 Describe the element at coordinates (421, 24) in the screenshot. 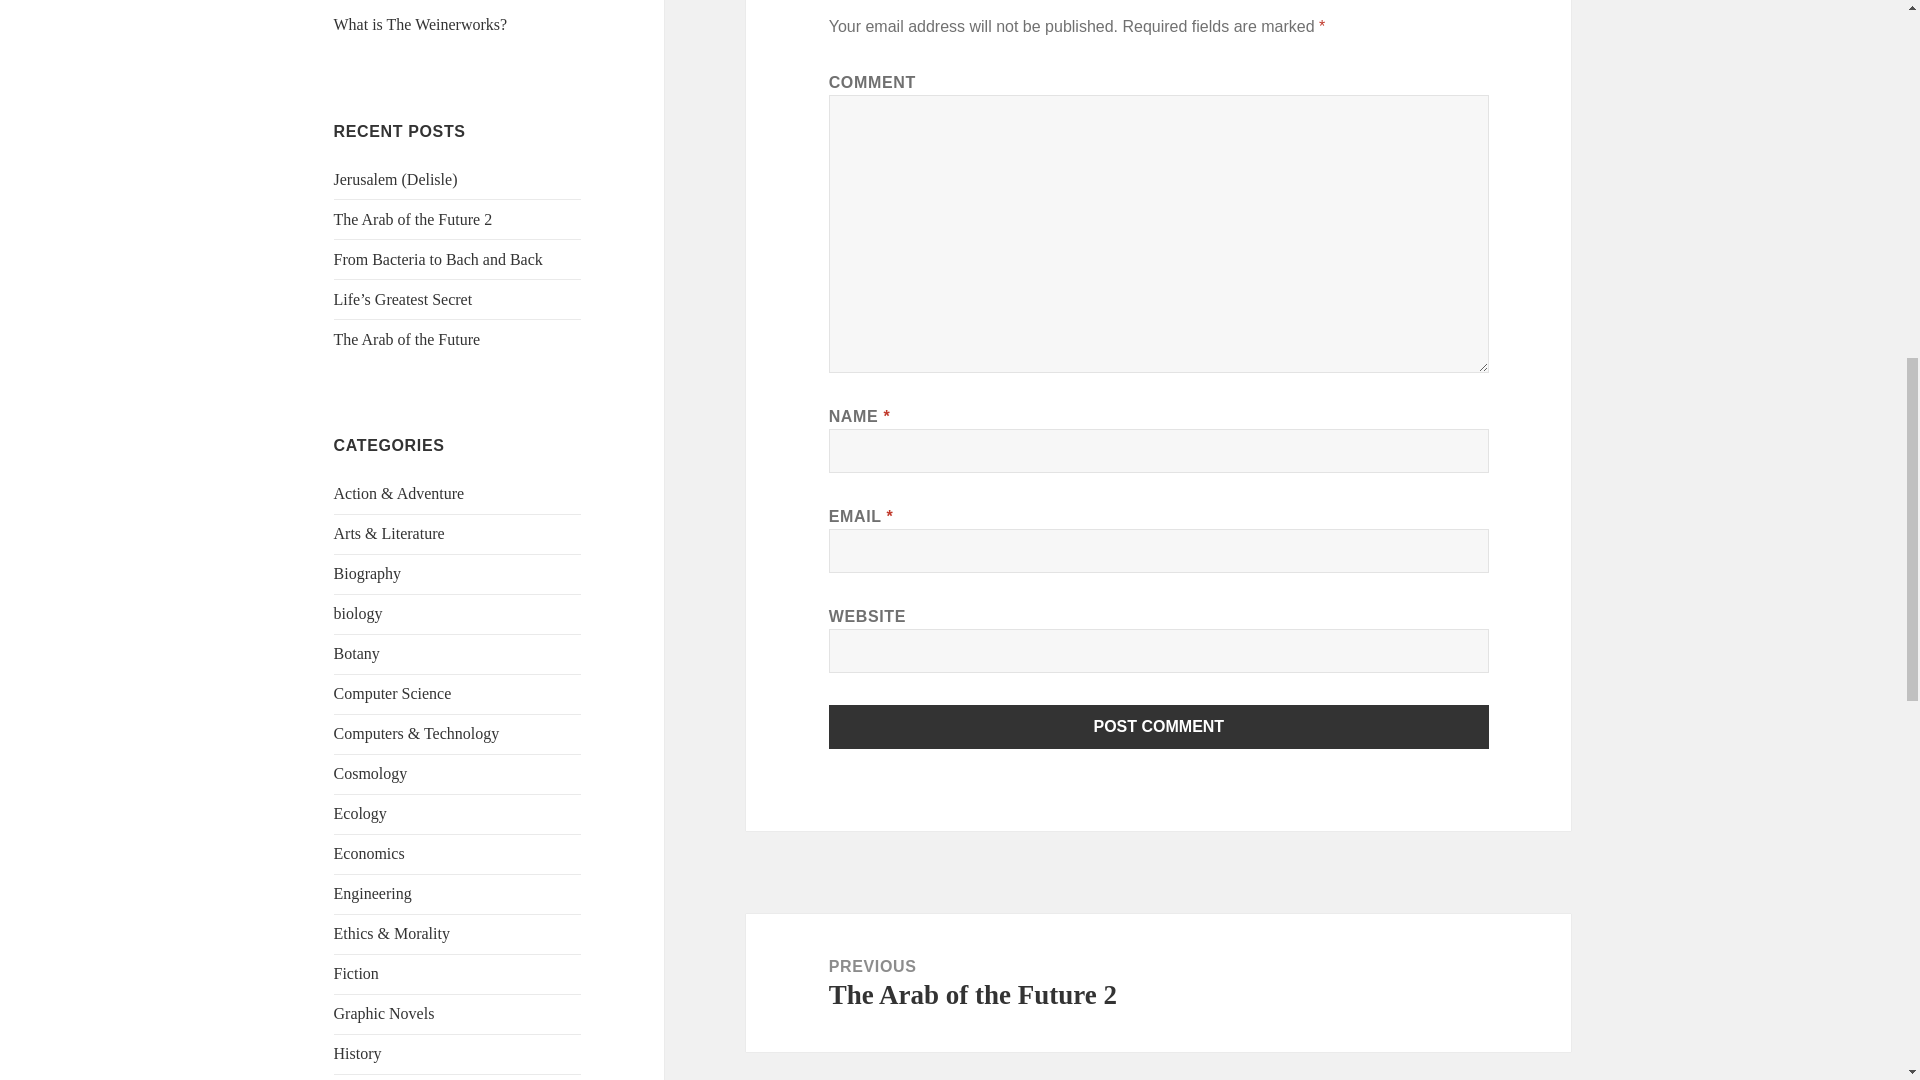

I see `What is The Weinerworks?` at that location.